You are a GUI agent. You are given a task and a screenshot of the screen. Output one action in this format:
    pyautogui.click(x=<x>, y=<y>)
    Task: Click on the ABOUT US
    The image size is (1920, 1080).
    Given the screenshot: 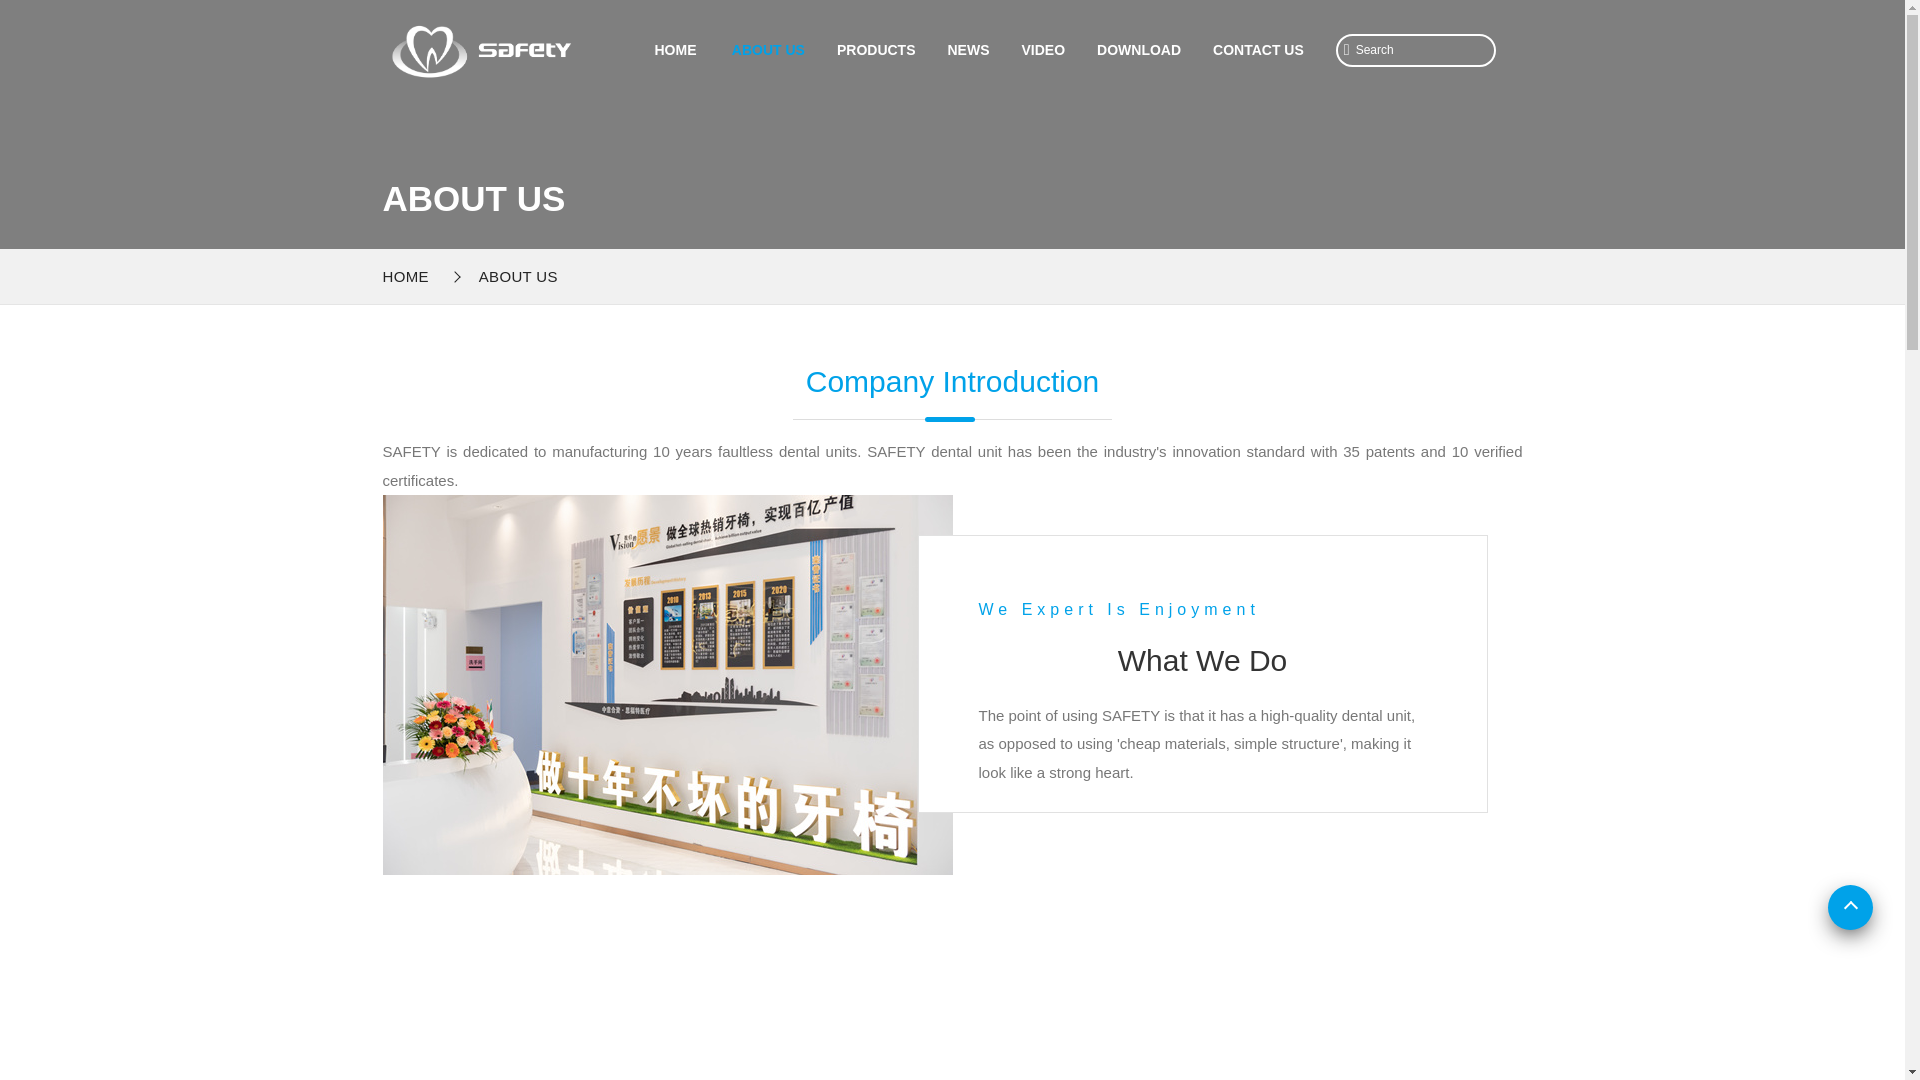 What is the action you would take?
    pyautogui.click(x=518, y=276)
    